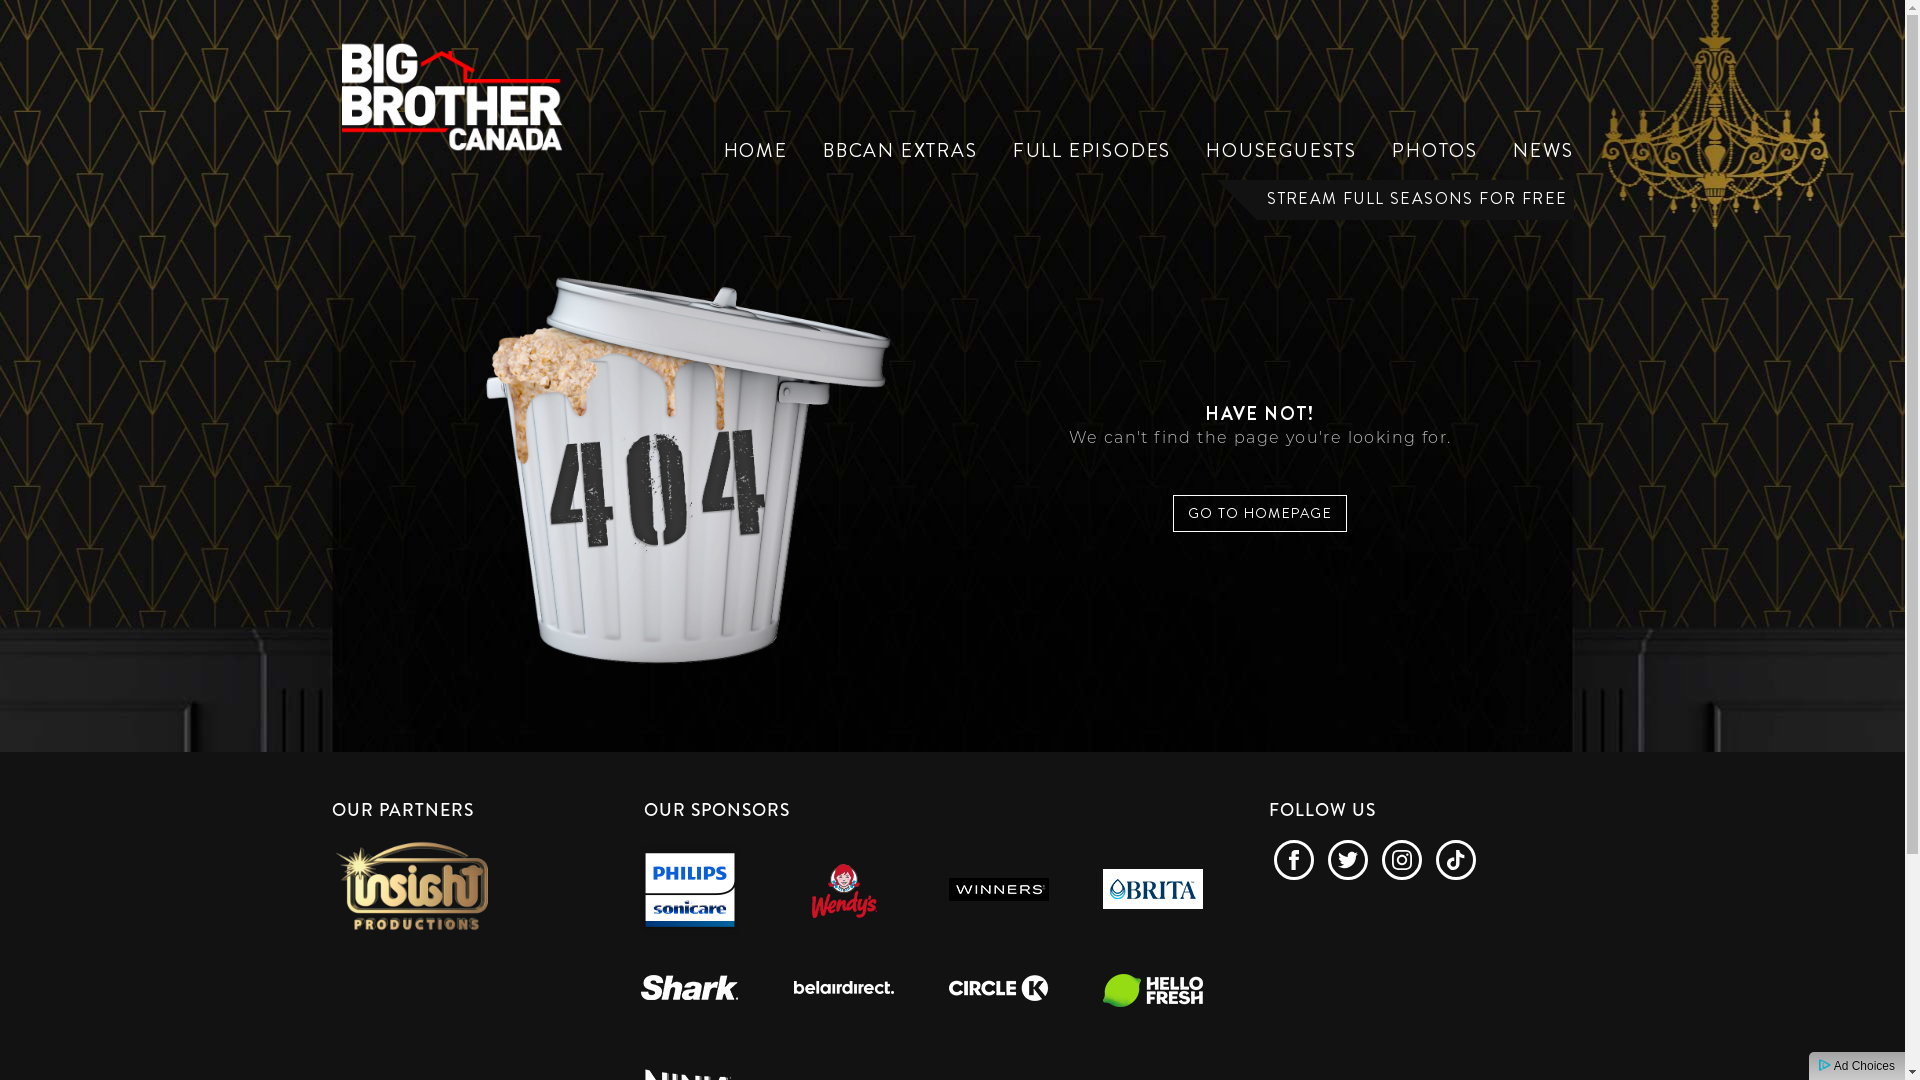 Image resolution: width=1920 pixels, height=1080 pixels. What do you see at coordinates (690, 990) in the screenshot?
I see `Shark` at bounding box center [690, 990].